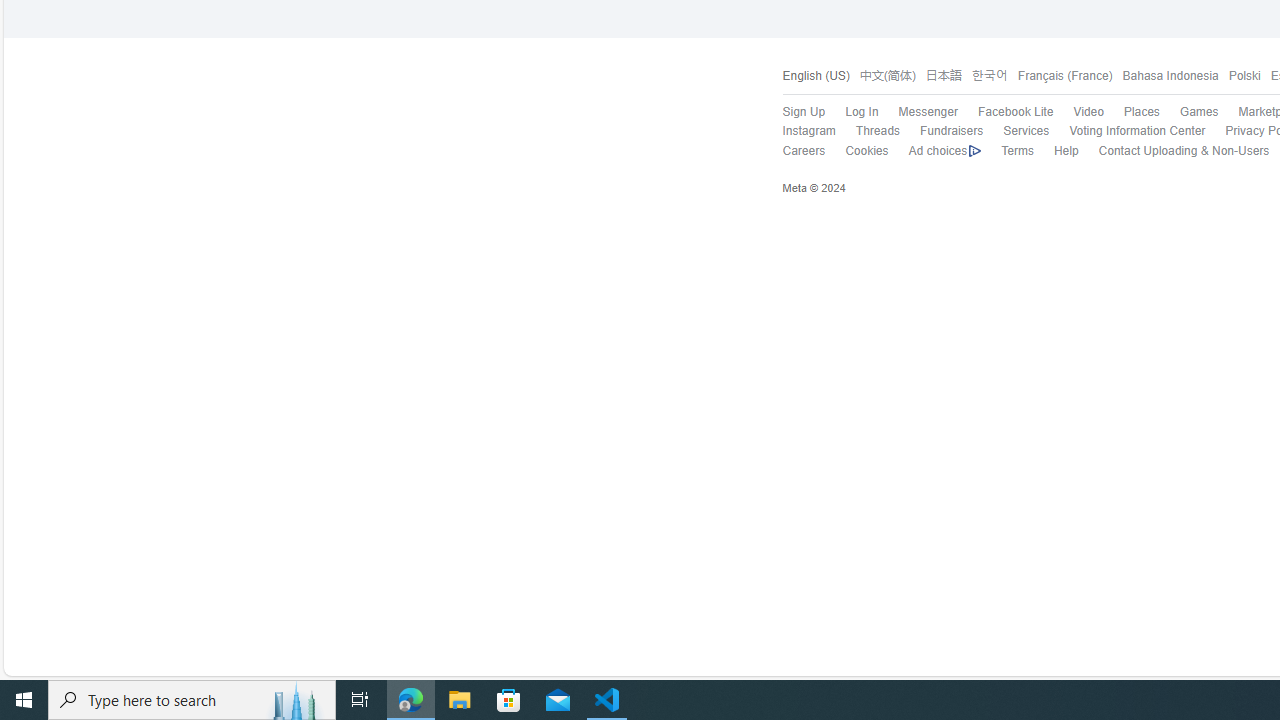  I want to click on English (US), so click(816, 76).